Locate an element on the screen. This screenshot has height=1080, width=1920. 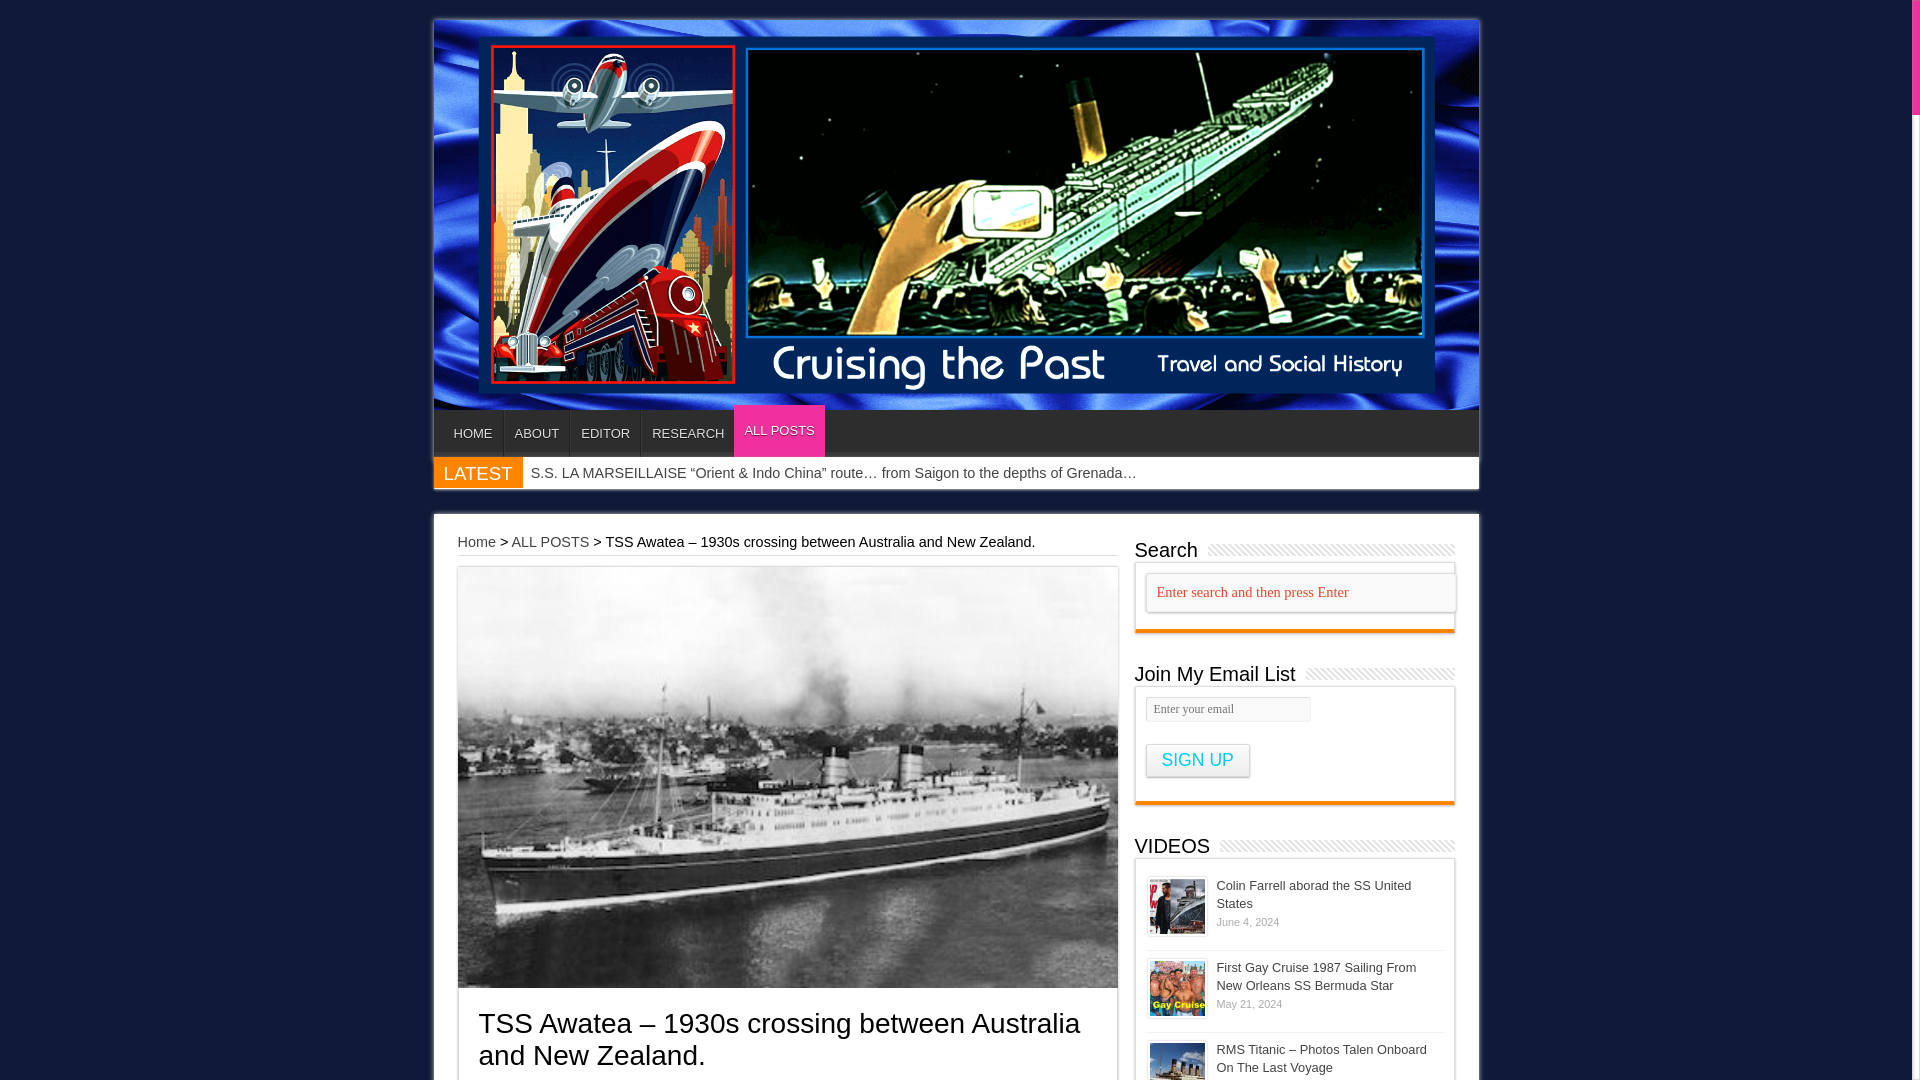
RESEARCH is located at coordinates (687, 433).